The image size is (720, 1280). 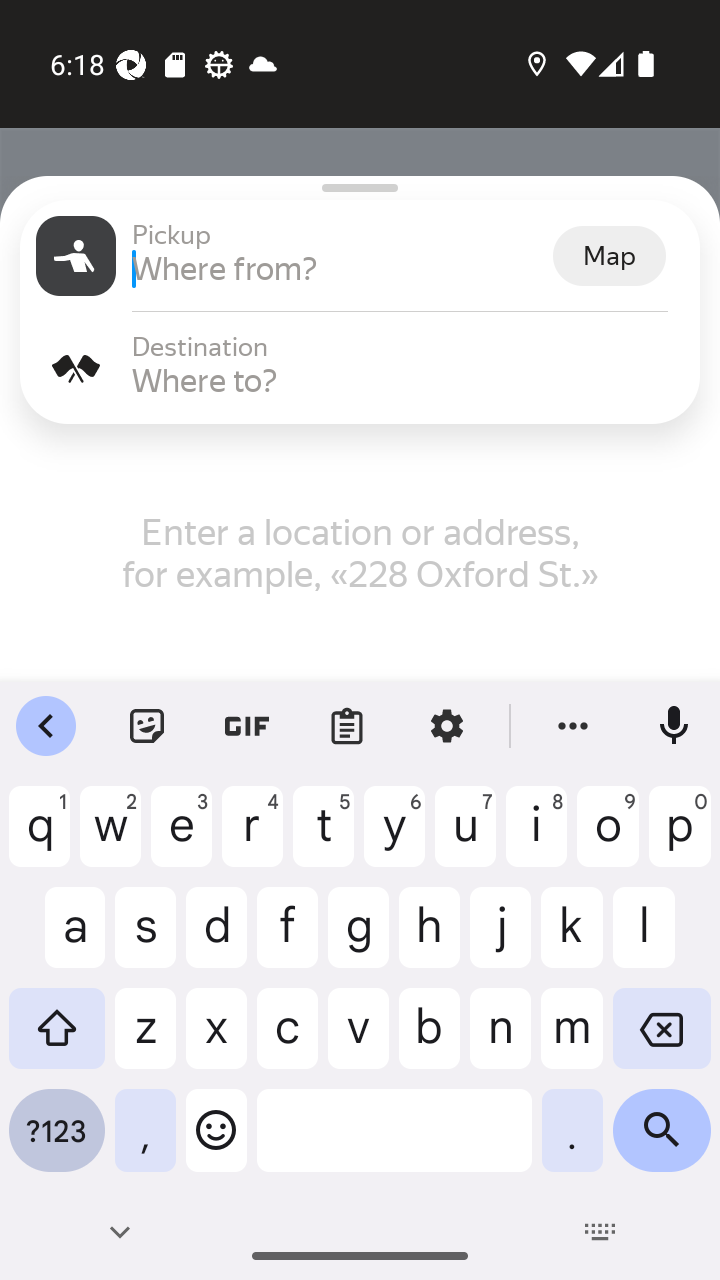 What do you see at coordinates (408, 380) in the screenshot?
I see `Where to?` at bounding box center [408, 380].